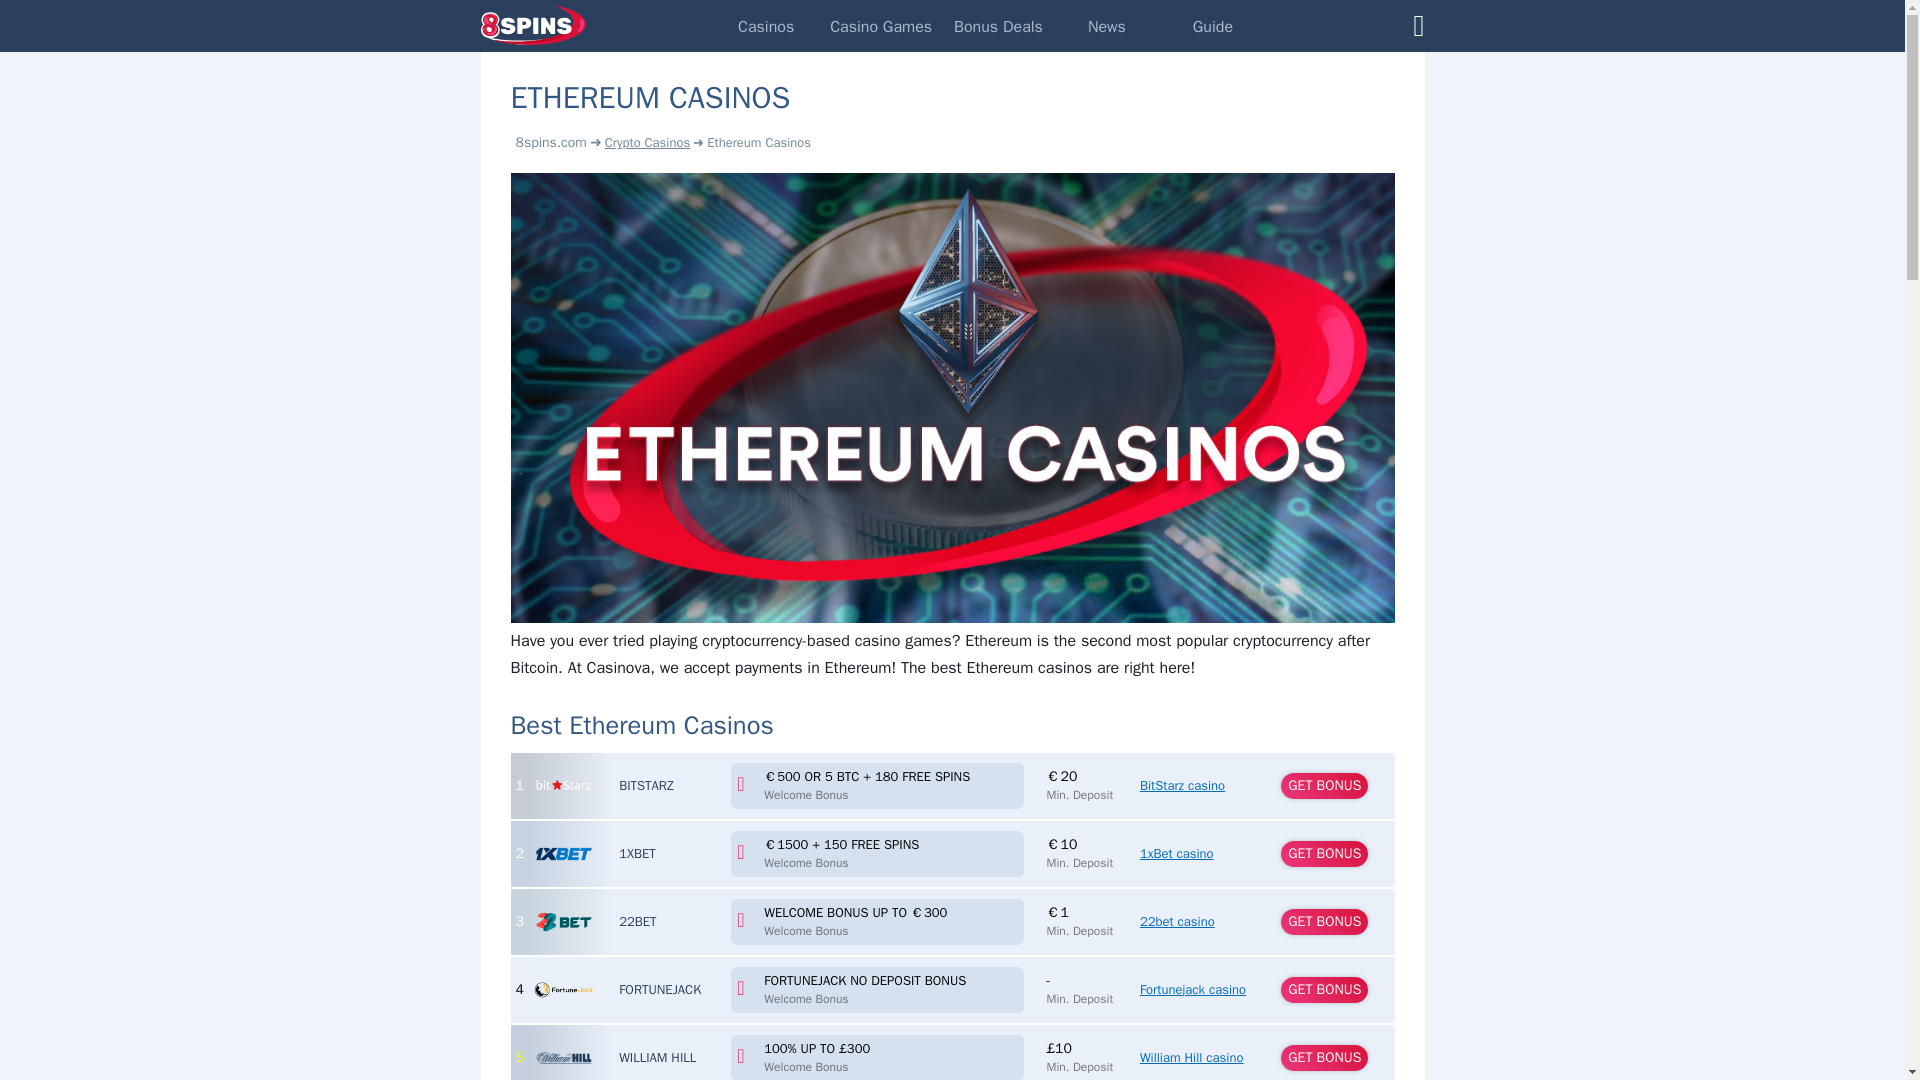 This screenshot has height=1080, width=1920. Describe the element at coordinates (1193, 988) in the screenshot. I see `Fortunejack casino` at that location.